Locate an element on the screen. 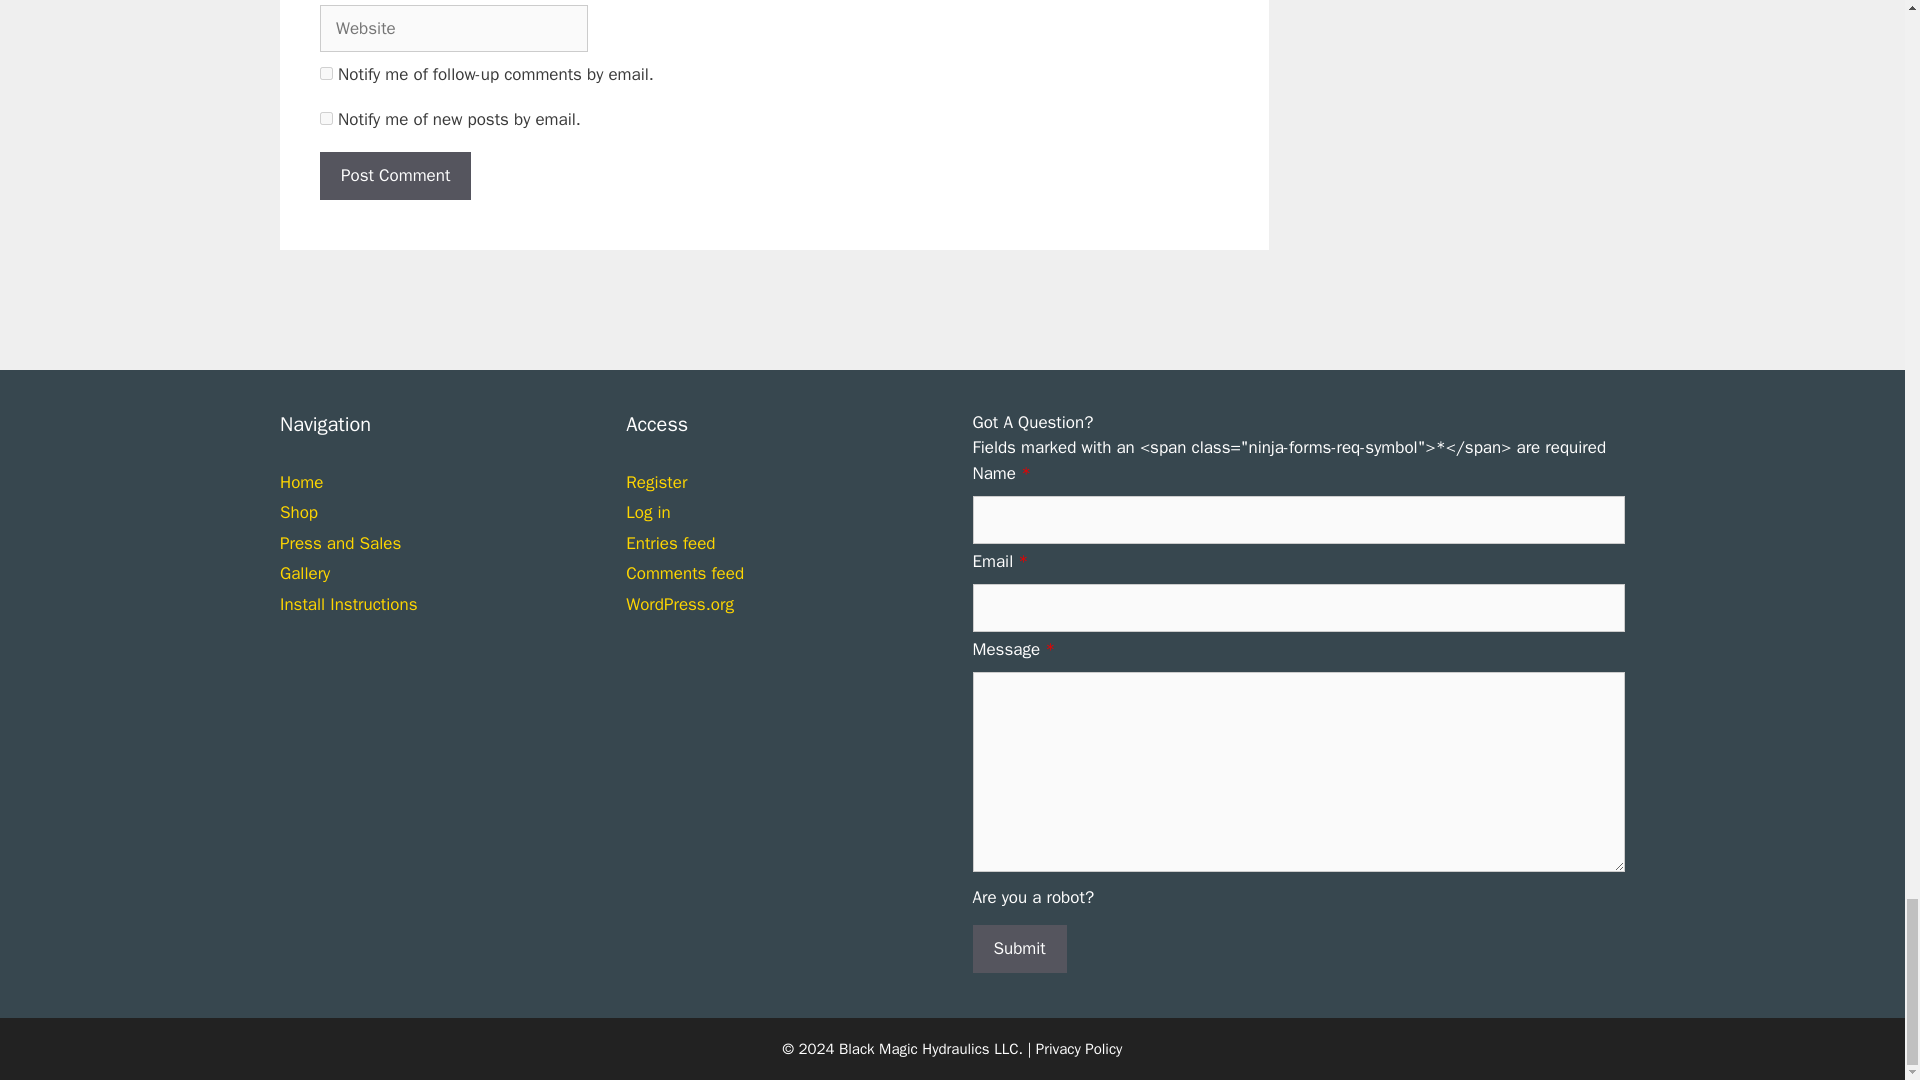 The height and width of the screenshot is (1080, 1920). Submit is located at coordinates (1018, 948).